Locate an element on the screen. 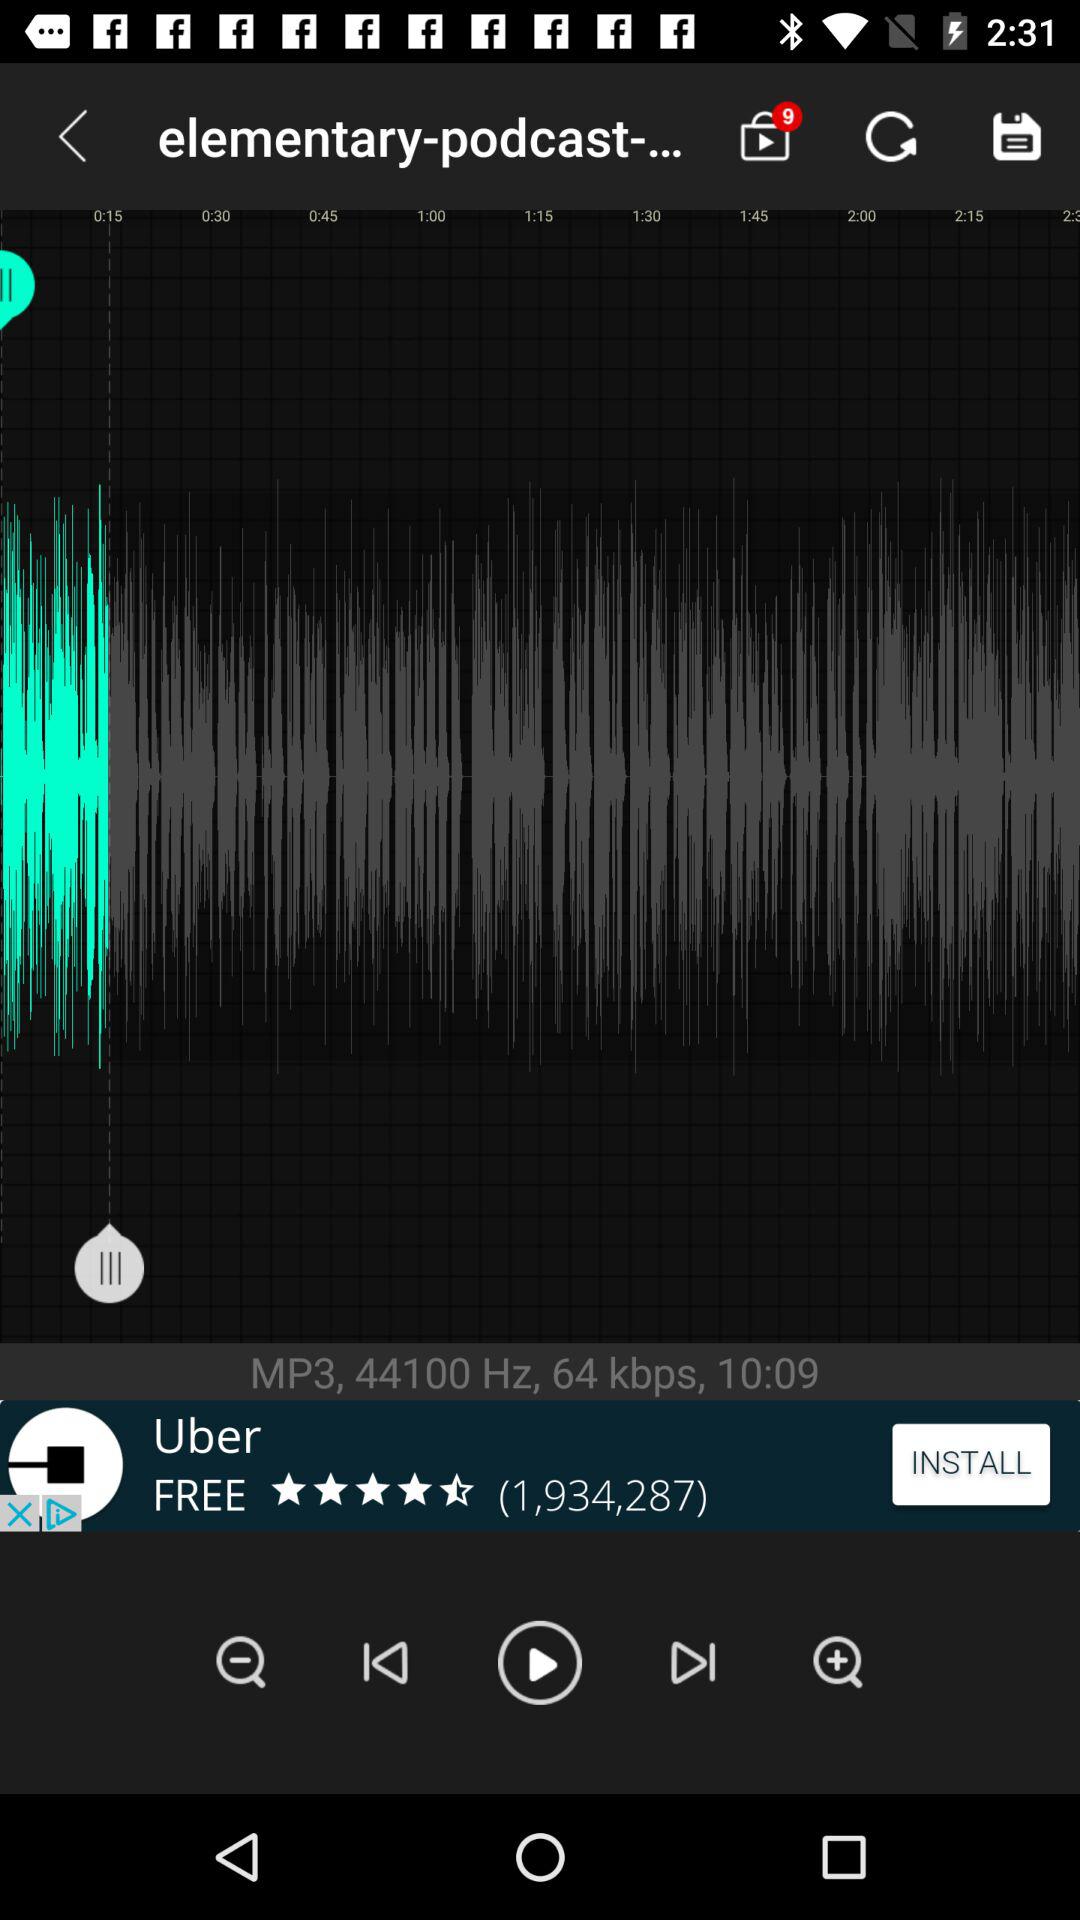  play audio is located at coordinates (540, 1662).